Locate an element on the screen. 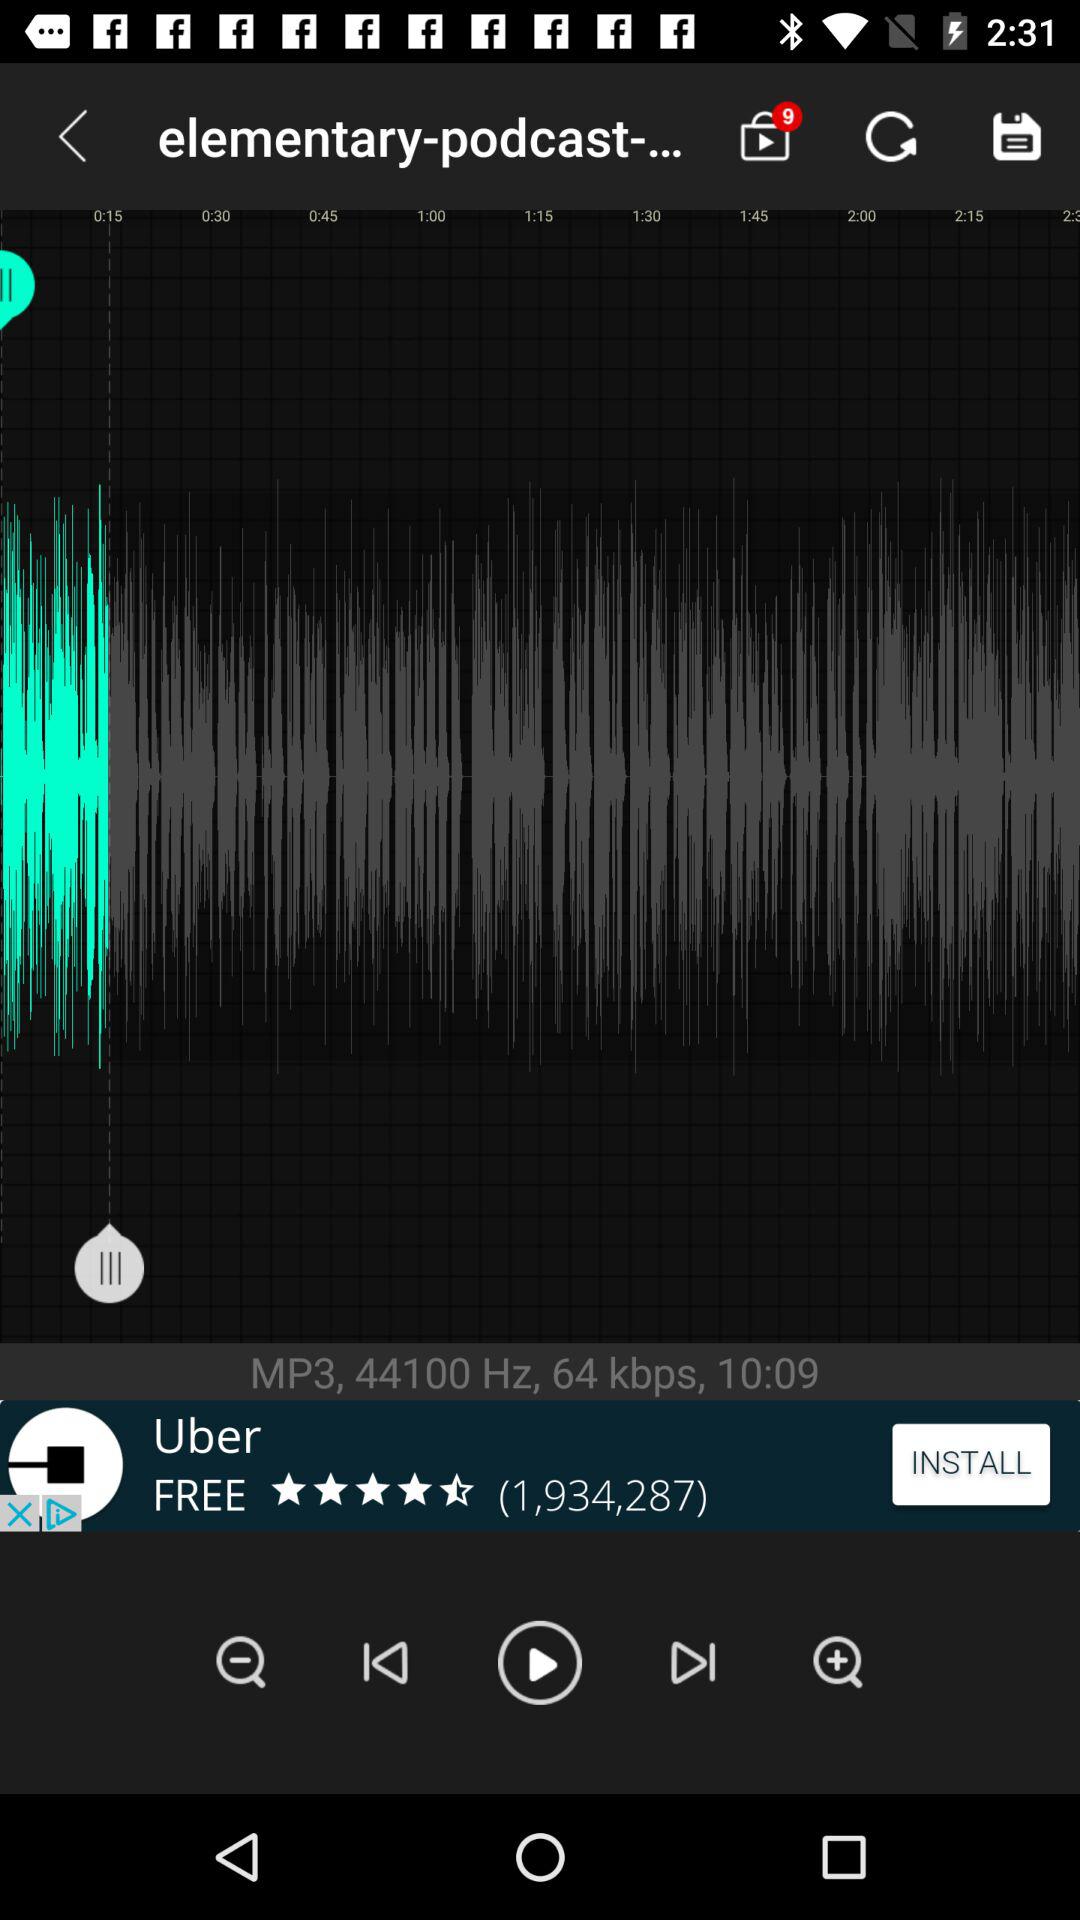  play audio is located at coordinates (540, 1662).